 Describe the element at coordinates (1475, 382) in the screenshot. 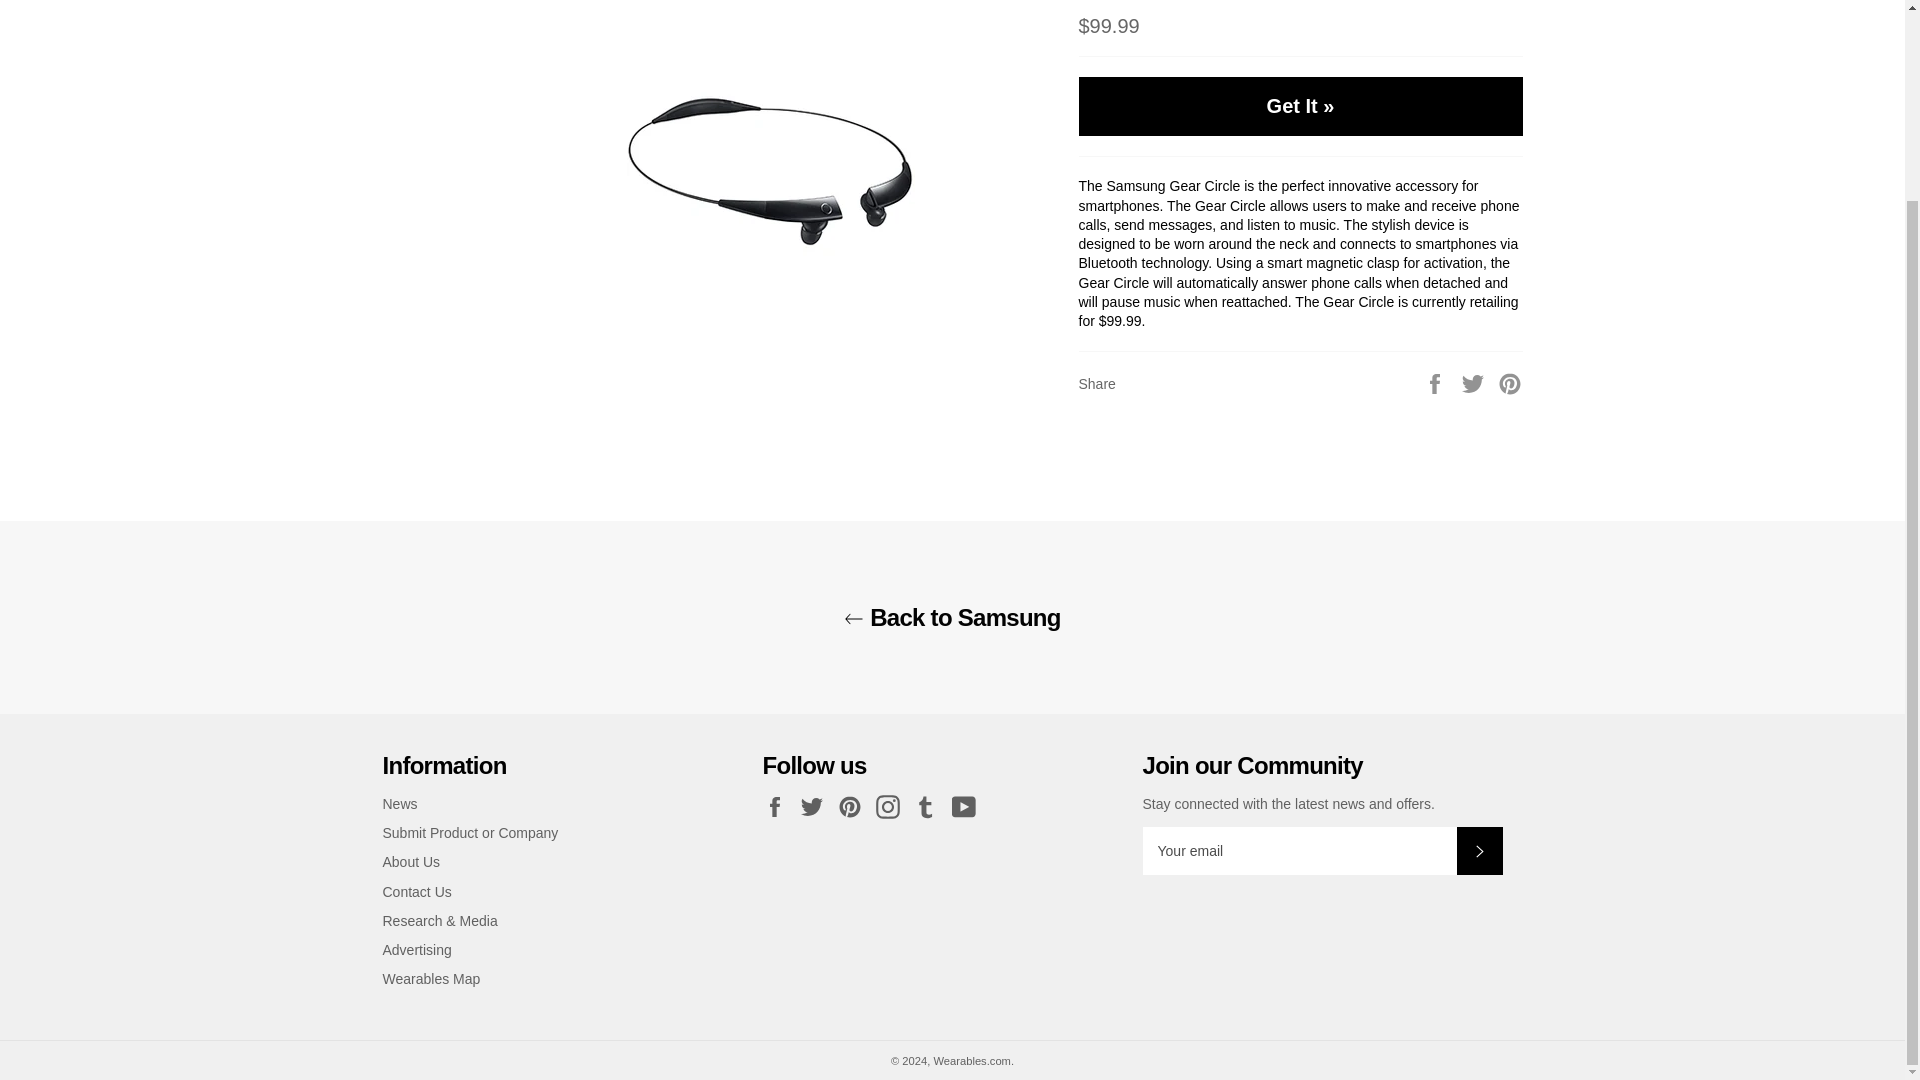

I see `Tweet on Twitter` at that location.